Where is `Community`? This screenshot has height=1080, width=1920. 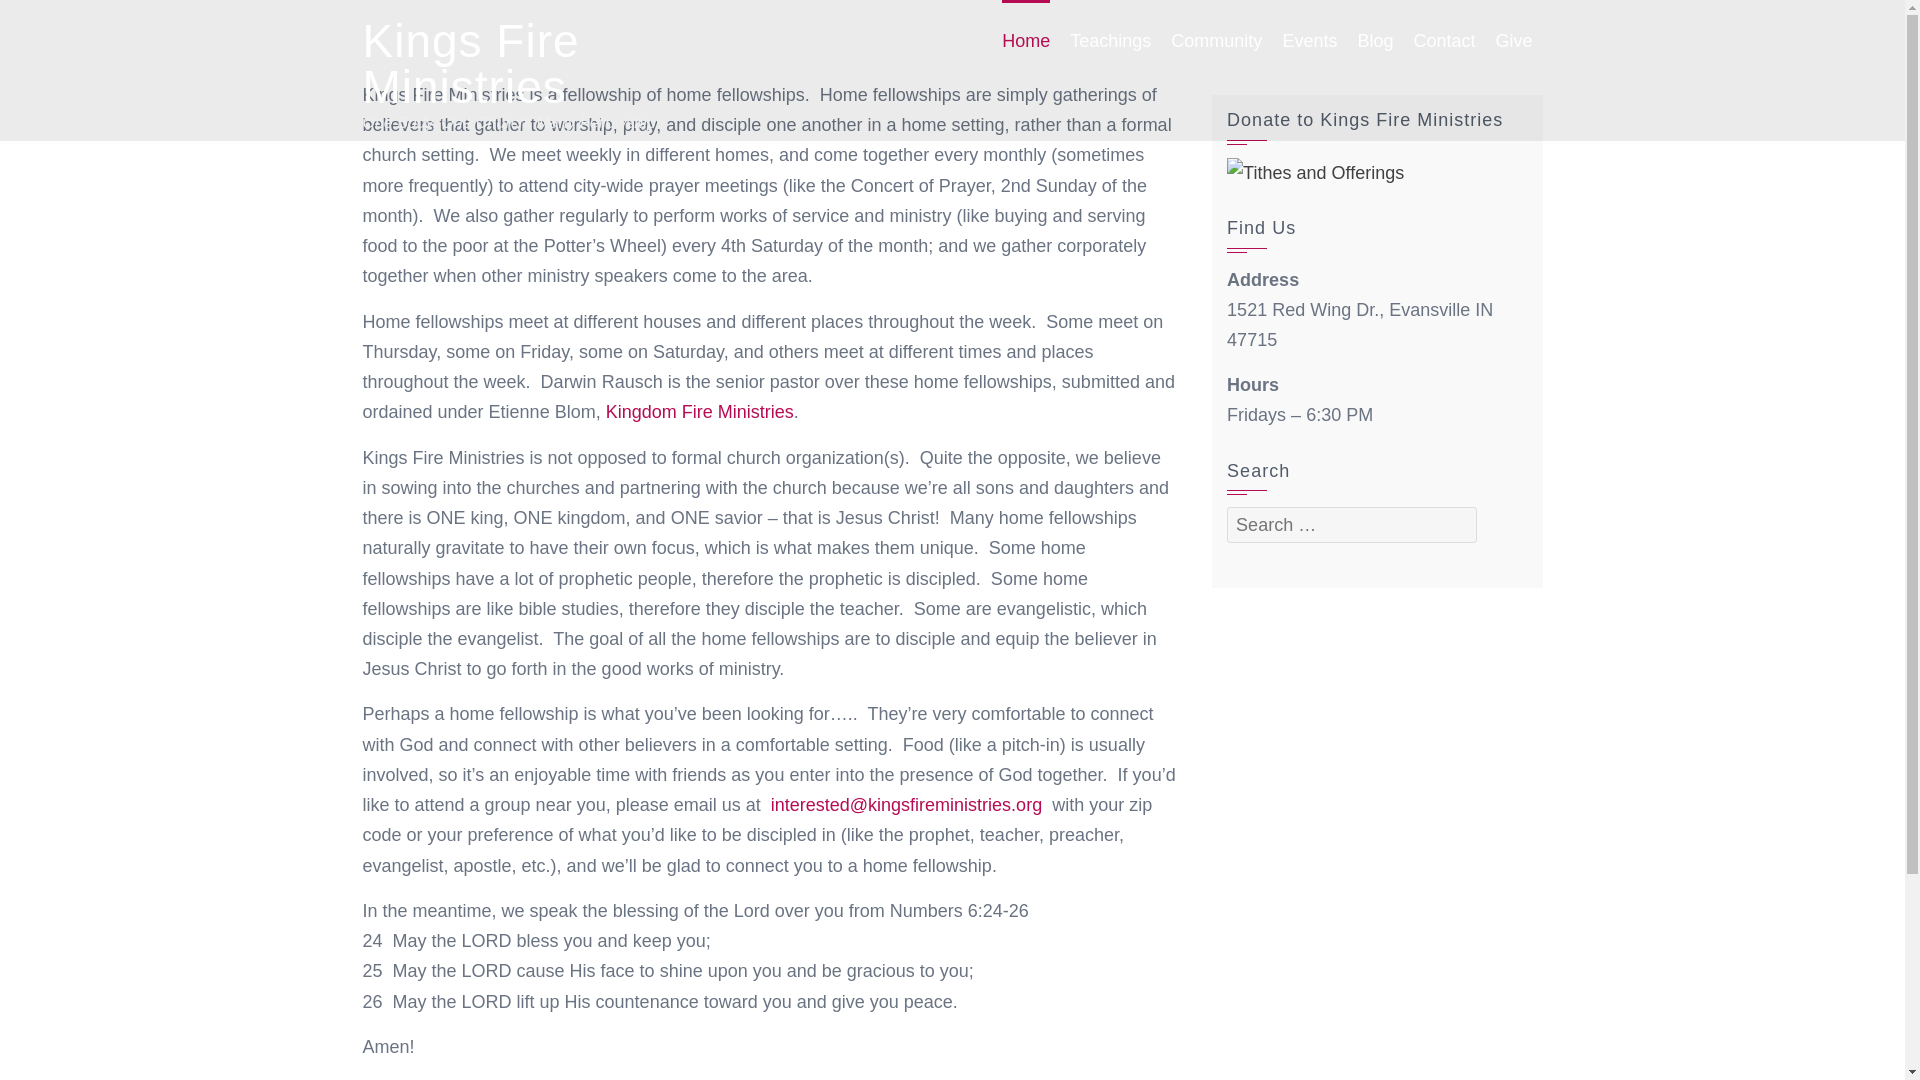 Community is located at coordinates (1216, 41).